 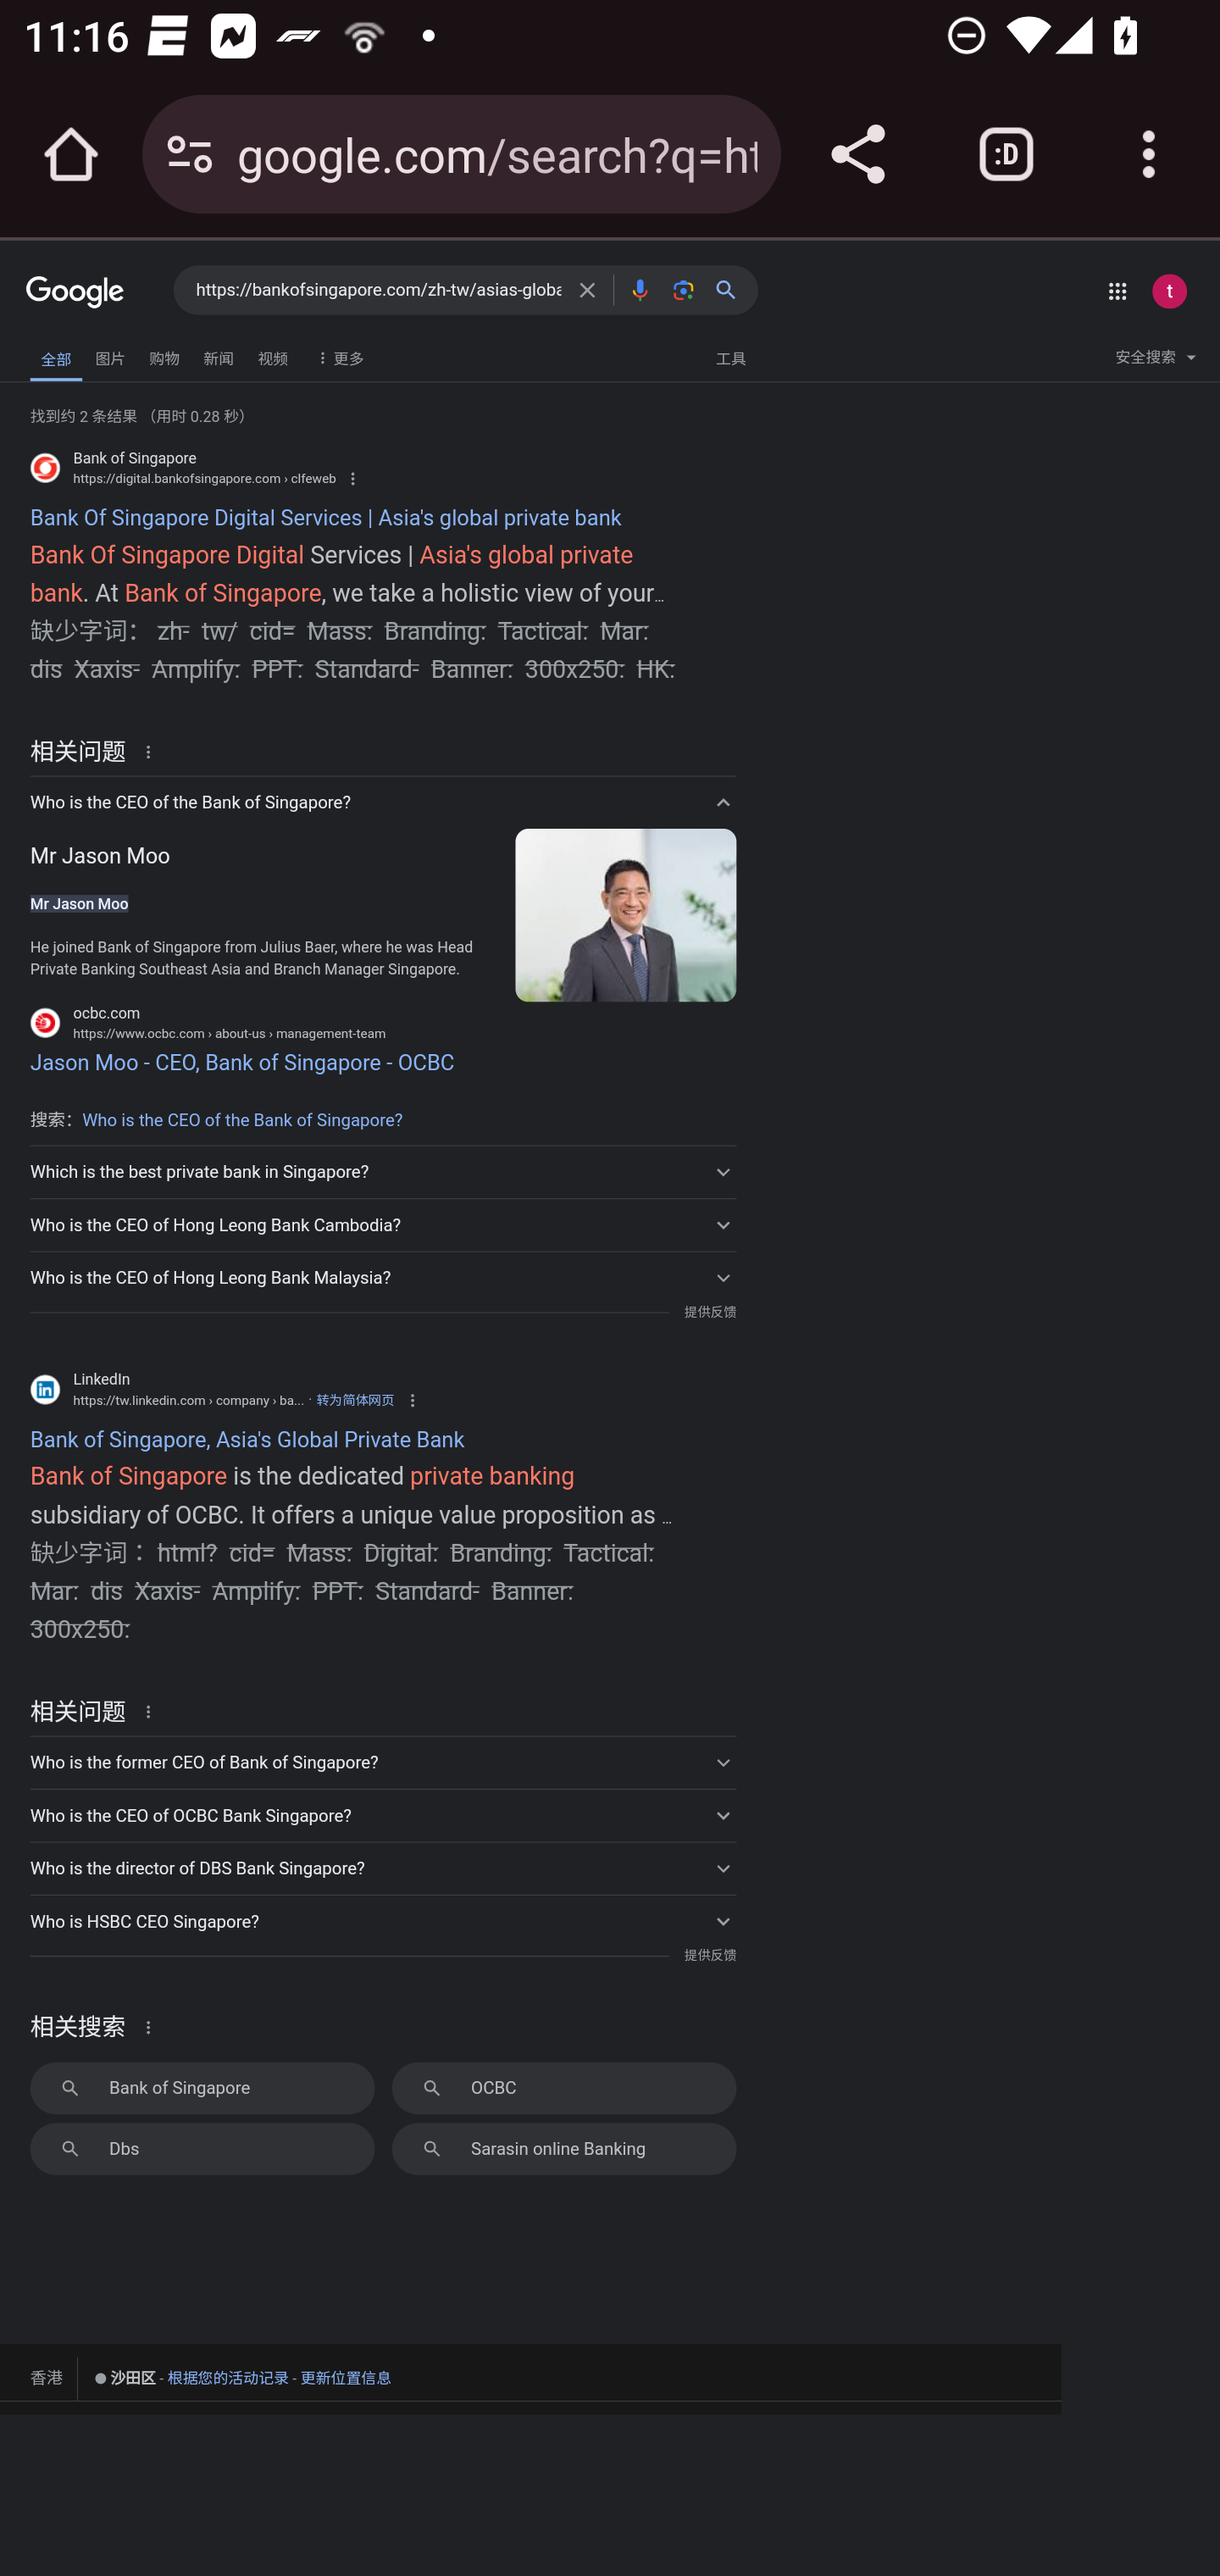 I want to click on 图片, so click(x=110, y=355).